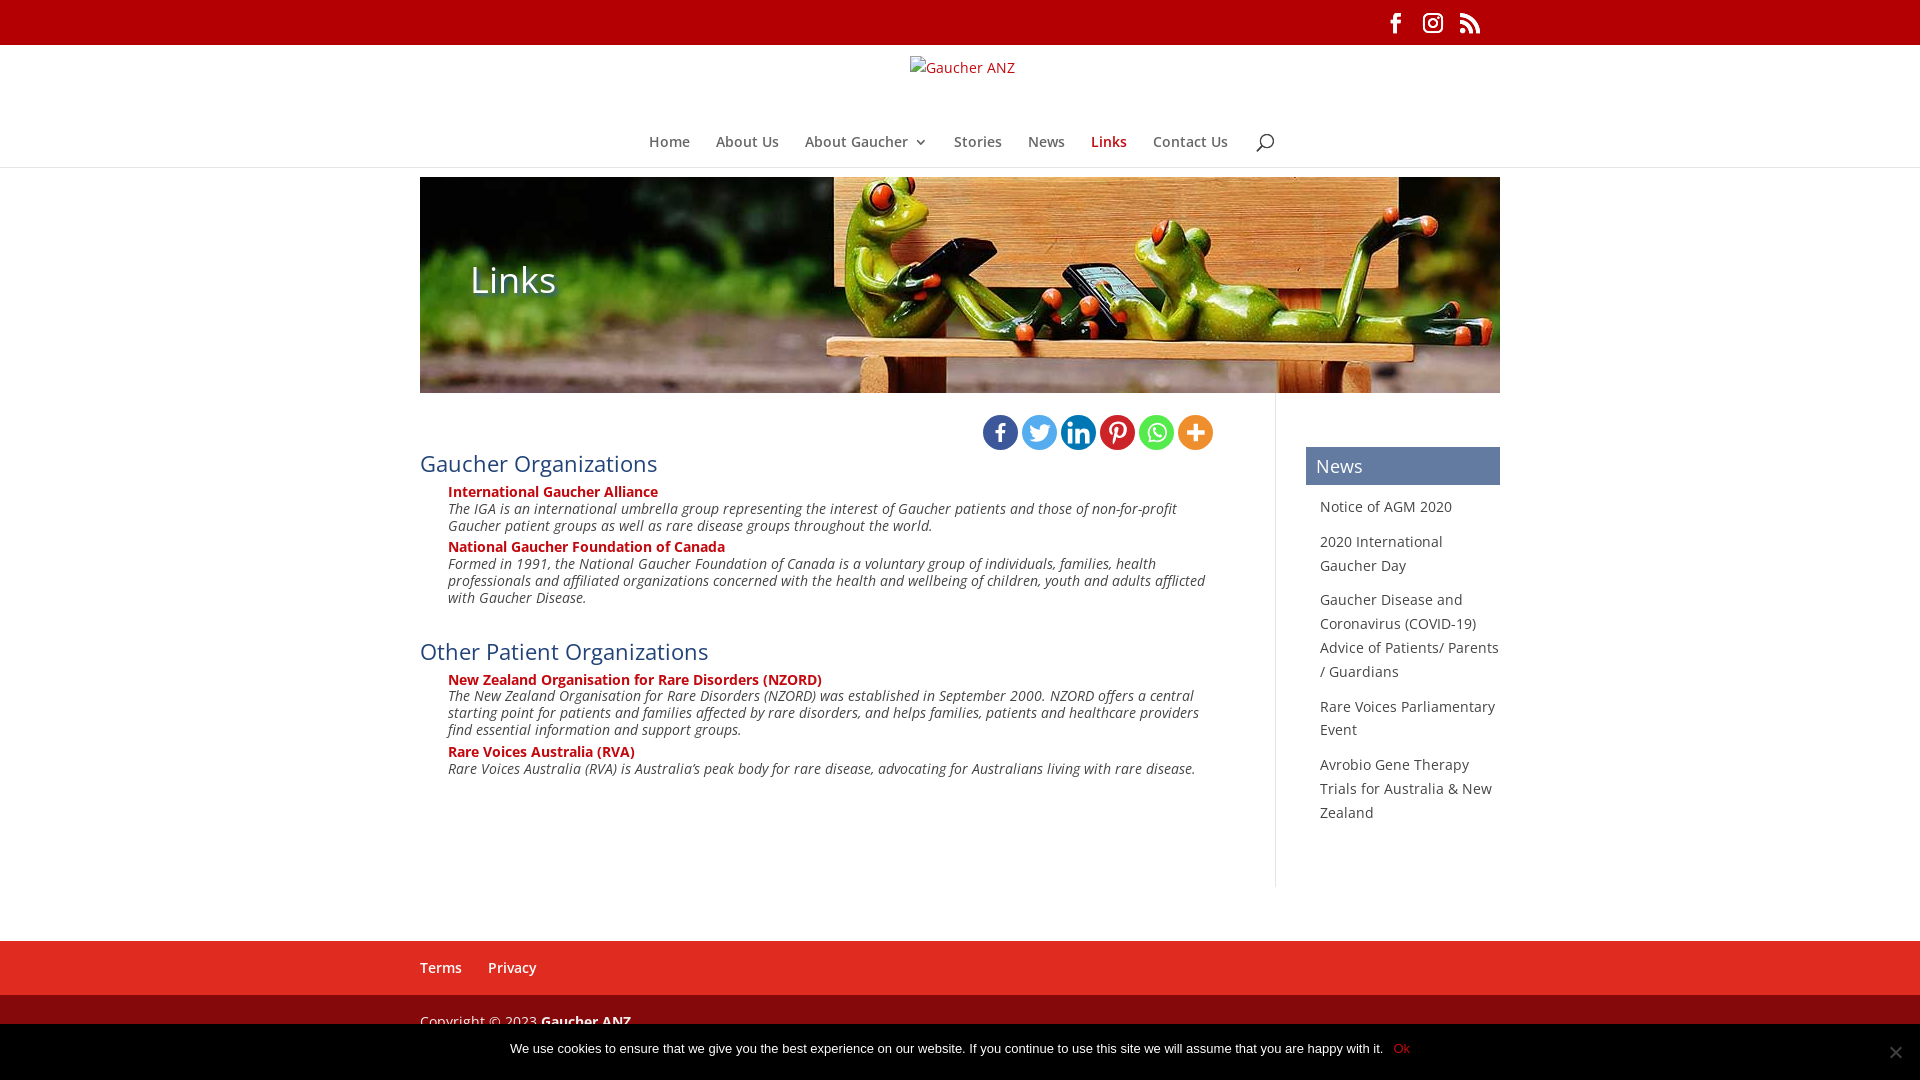  I want to click on 2020 International Gaucher Day, so click(1382, 554).